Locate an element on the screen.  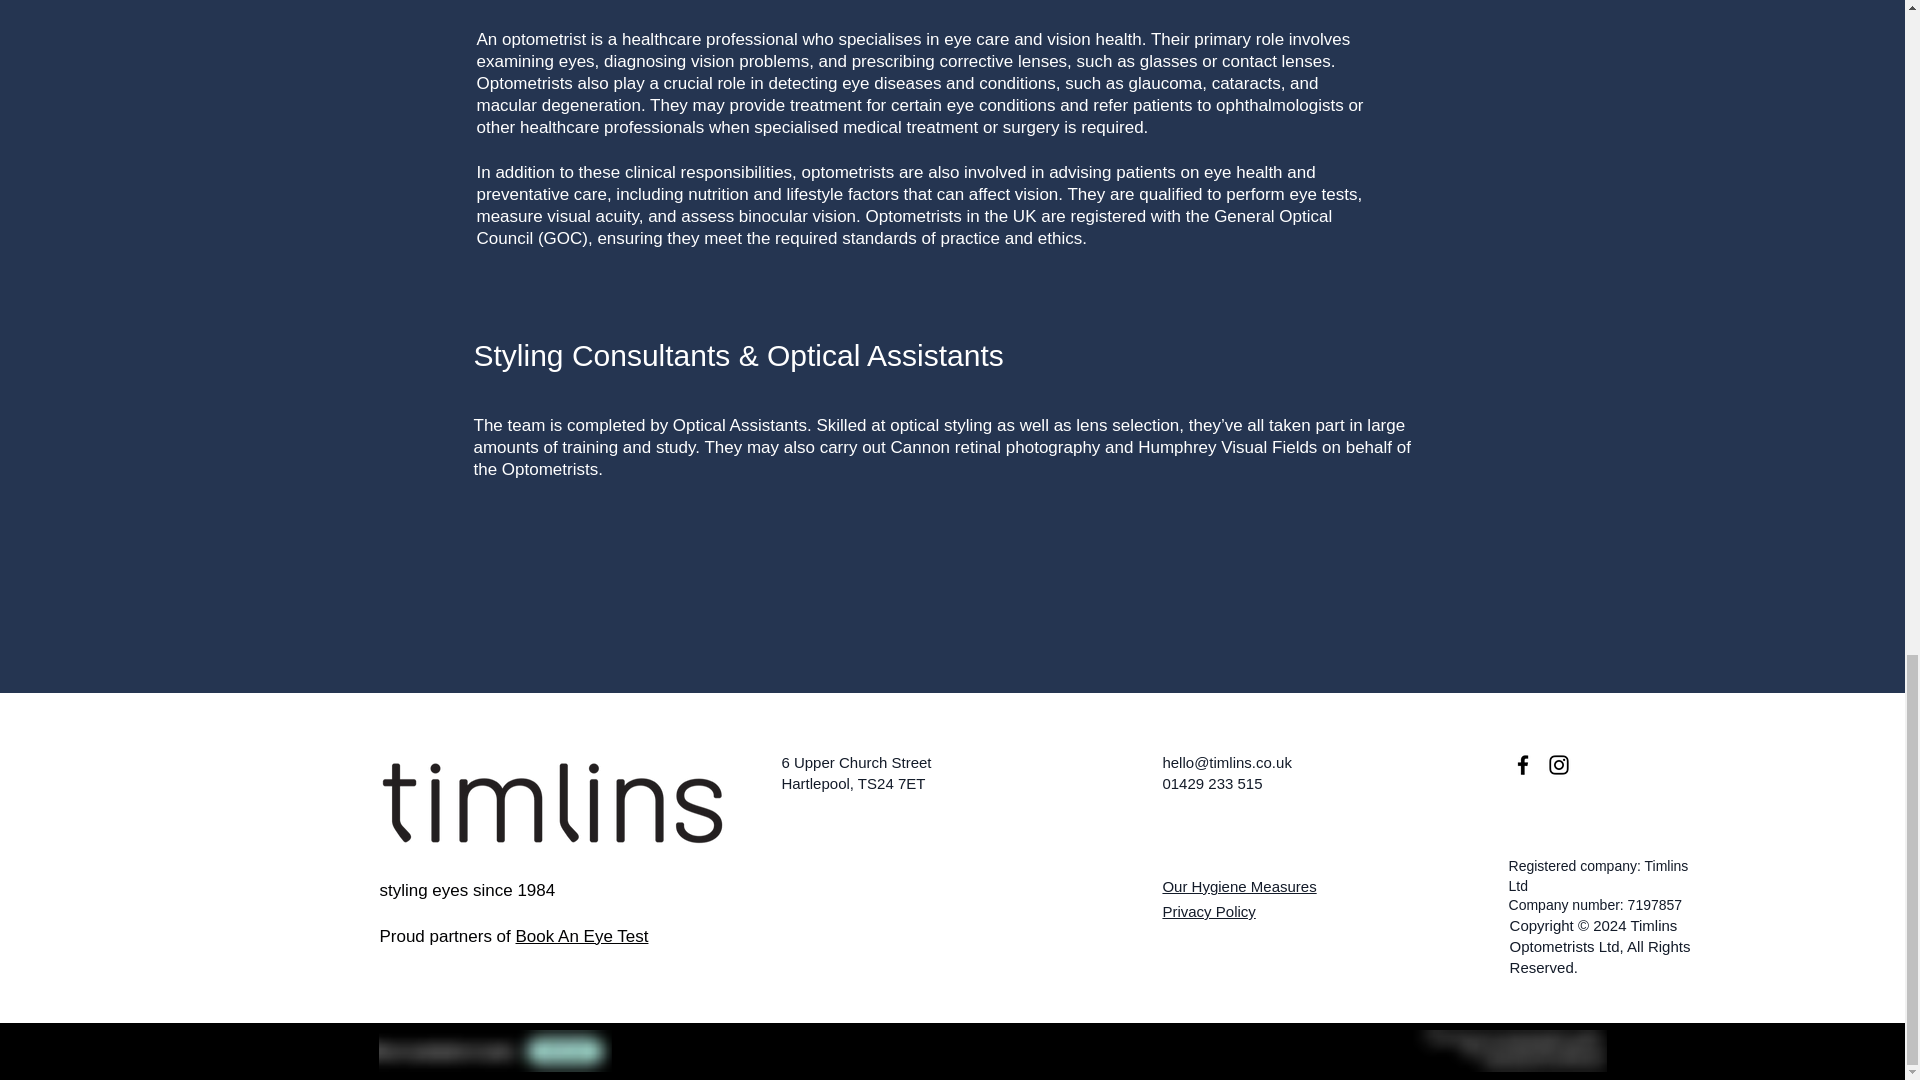
Our Hygiene Measures is located at coordinates (1238, 886).